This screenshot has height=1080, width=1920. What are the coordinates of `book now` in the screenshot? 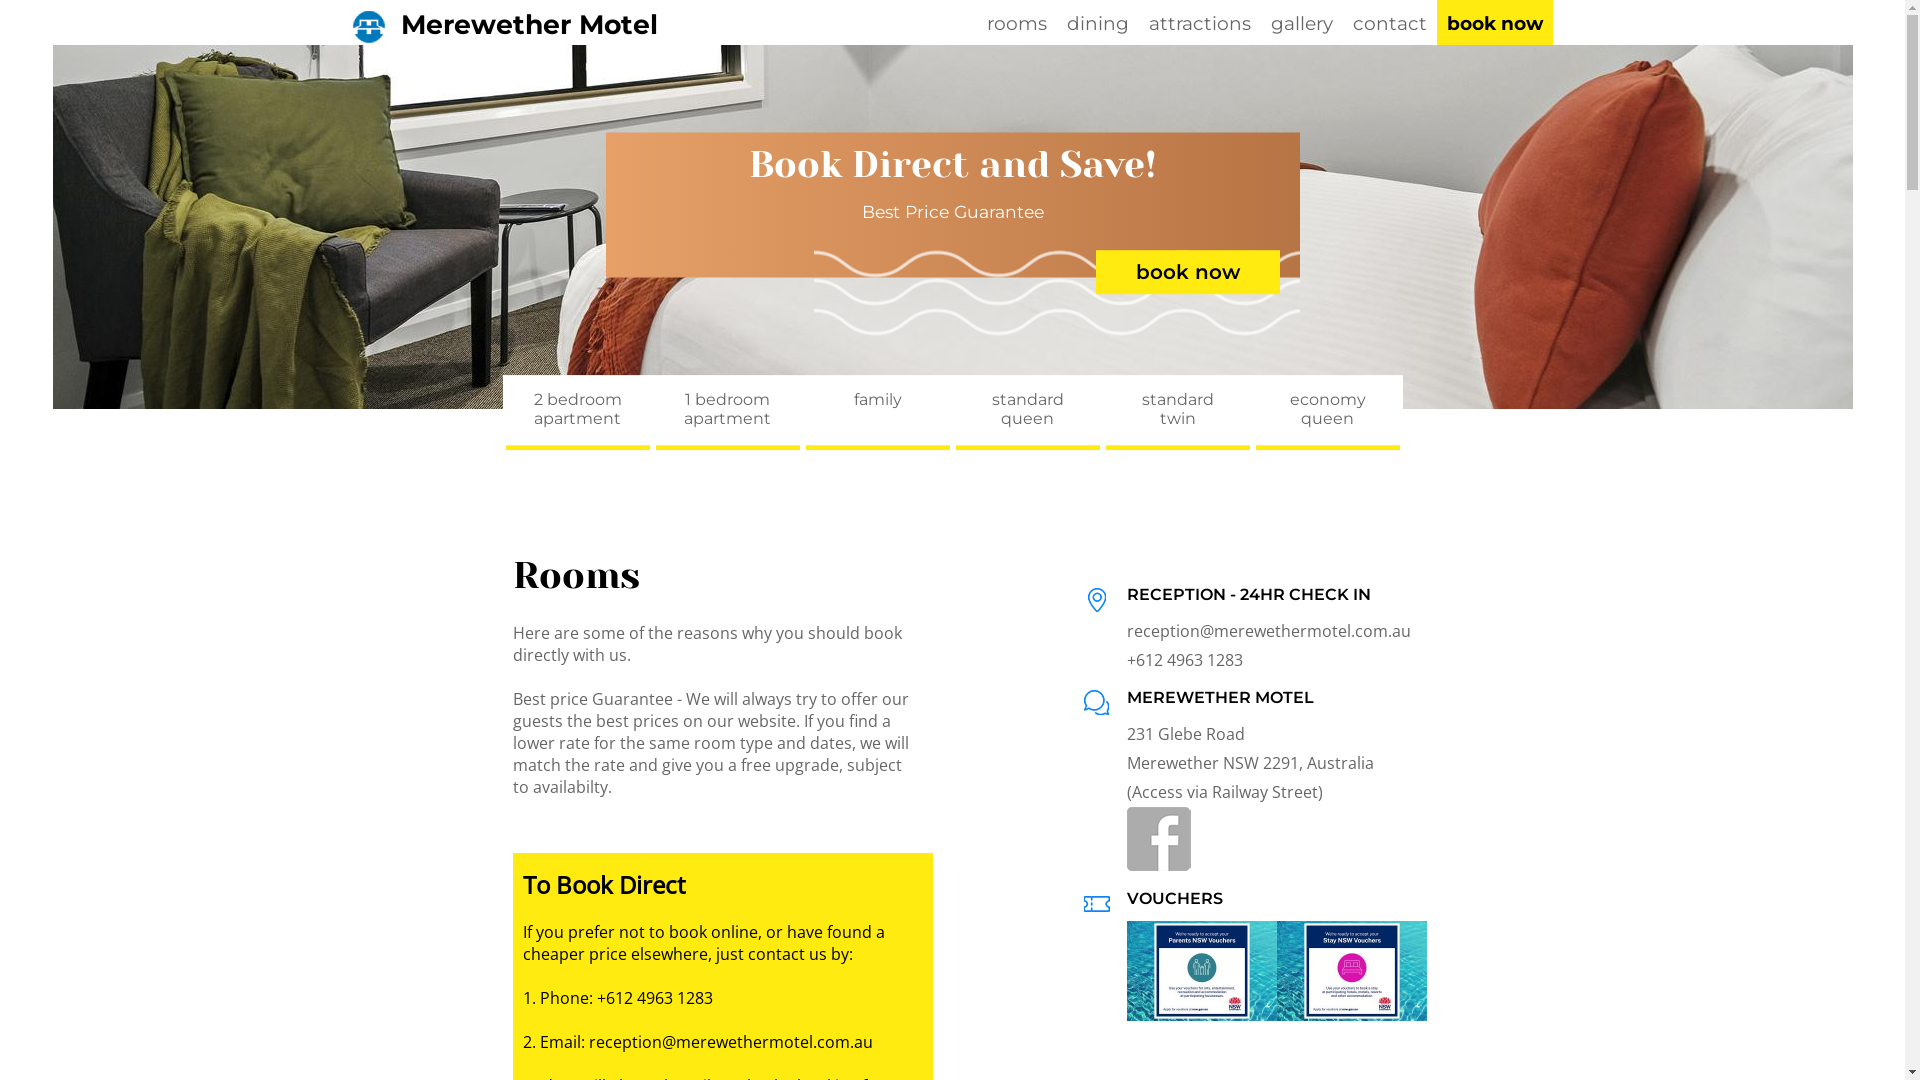 It's located at (1494, 24).